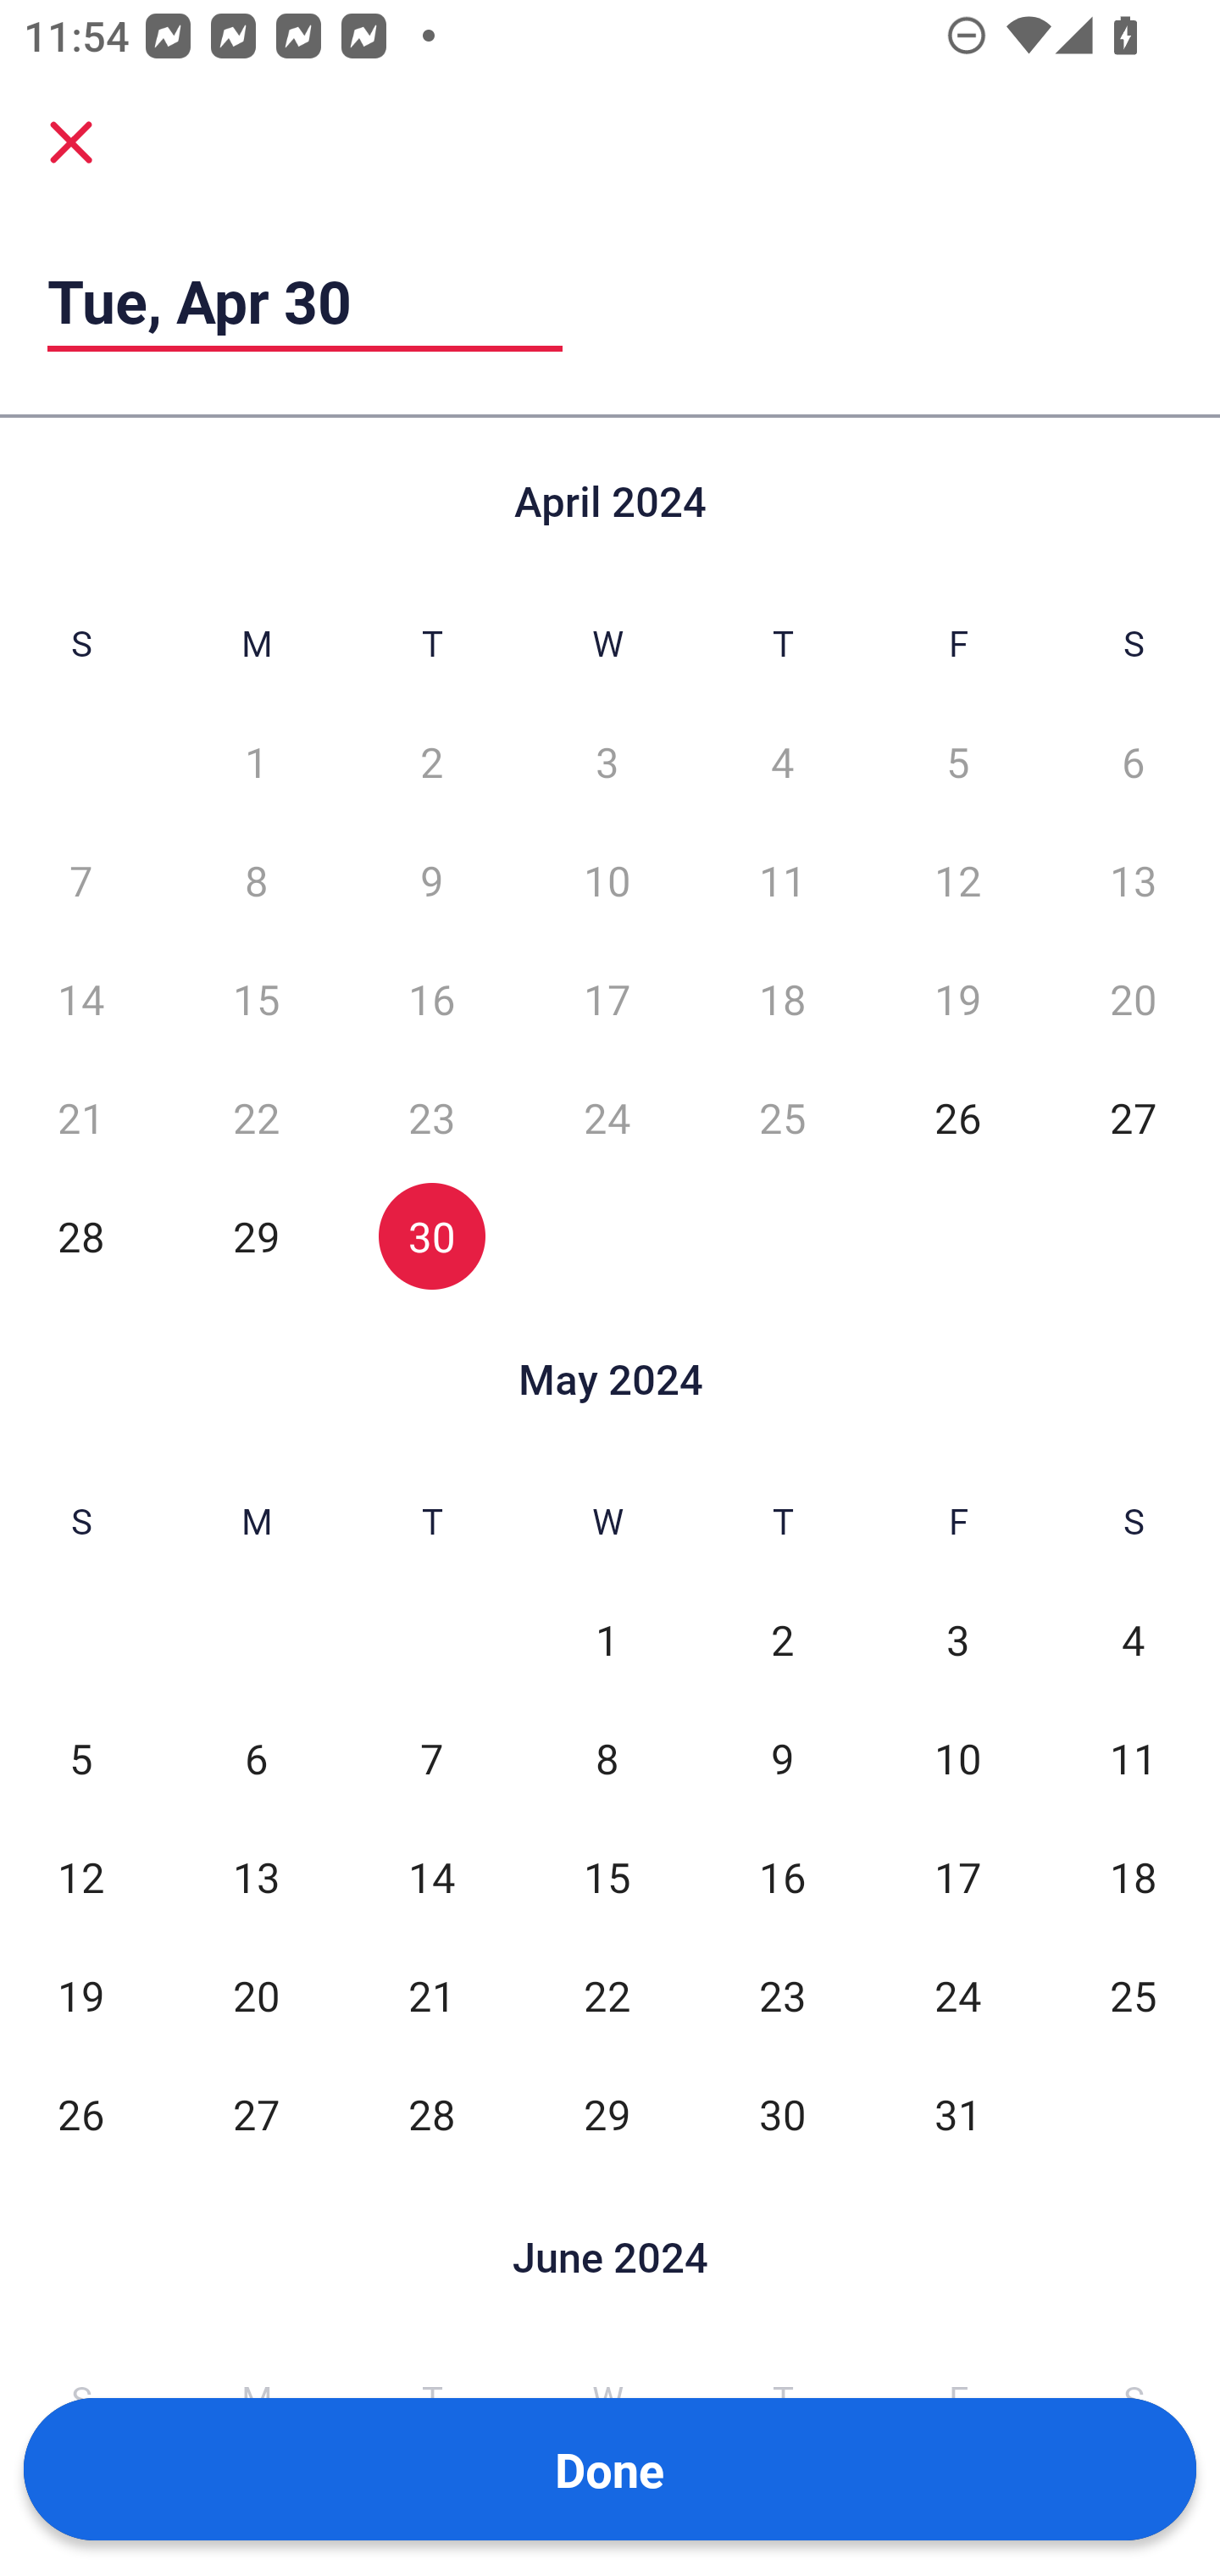  What do you see at coordinates (256, 1118) in the screenshot?
I see `22 Mon, Apr 22, Not Selected` at bounding box center [256, 1118].